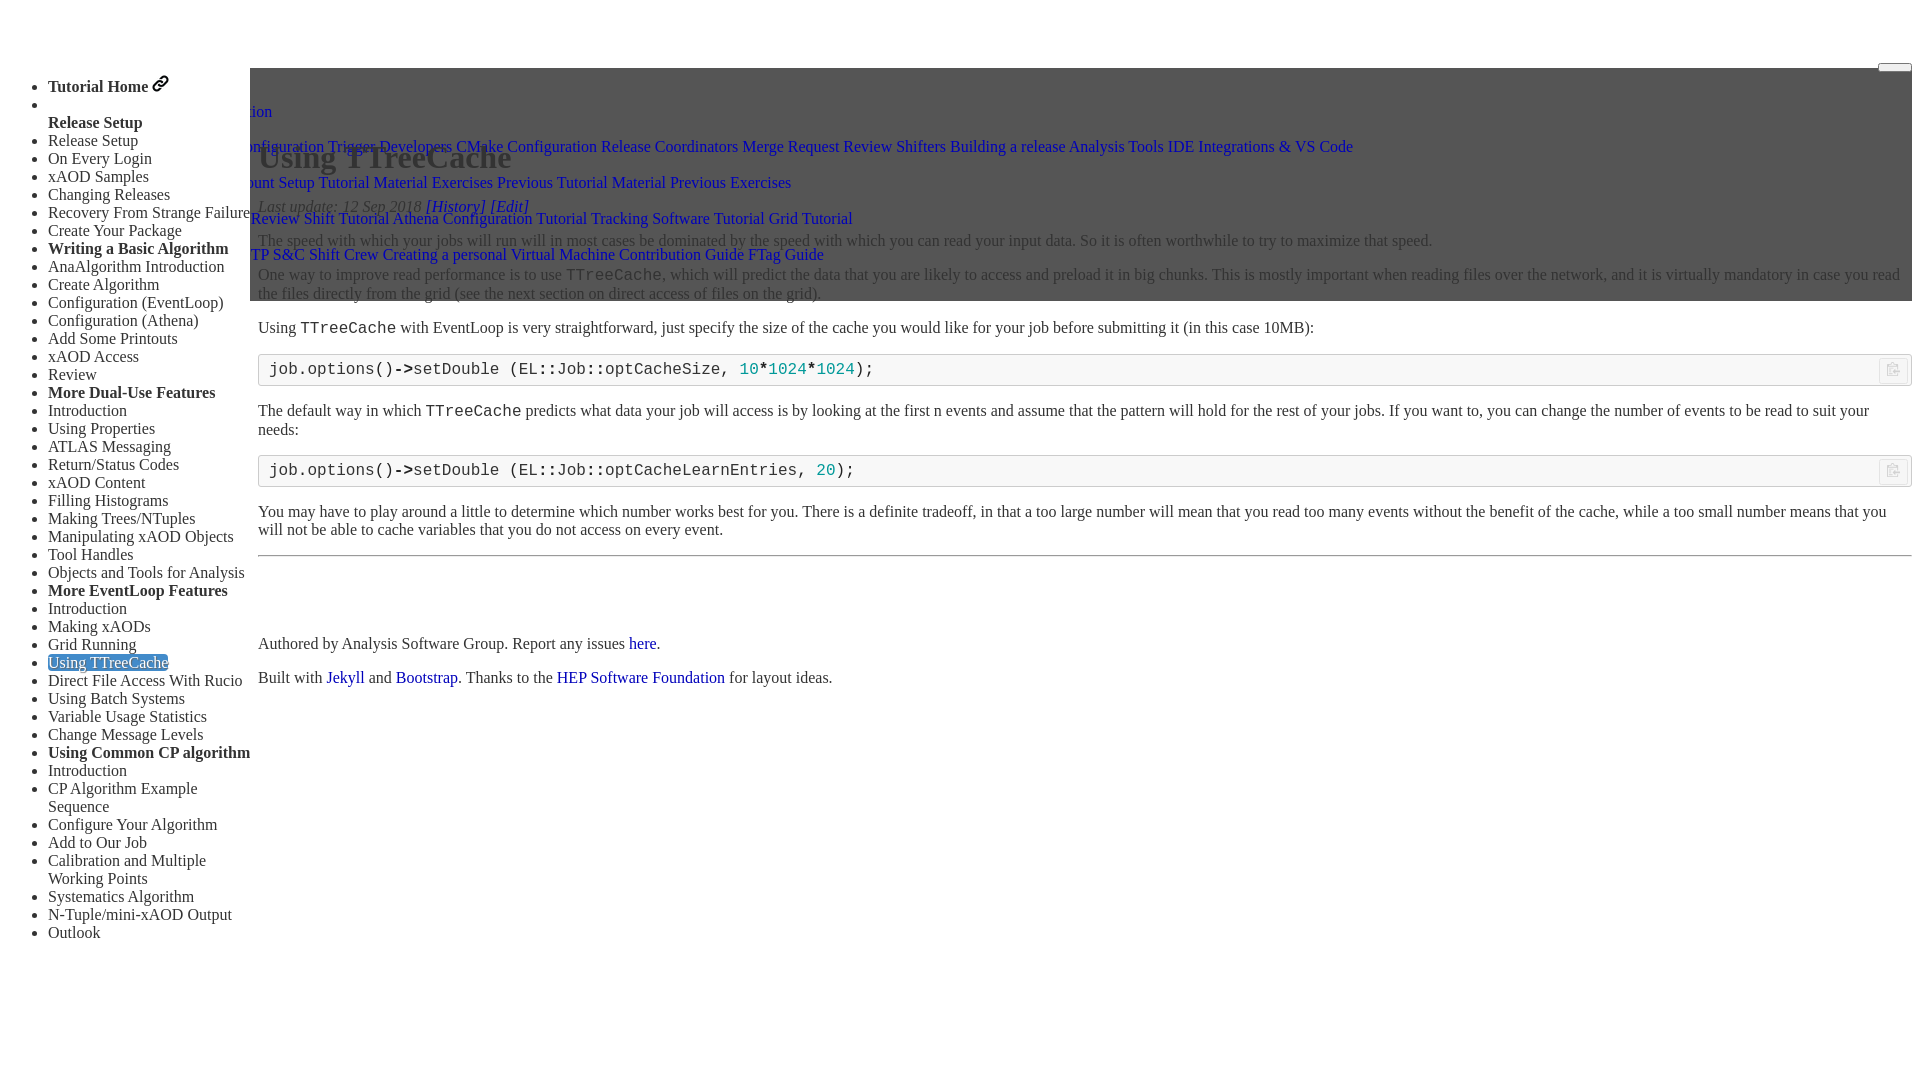 Image resolution: width=1920 pixels, height=1080 pixels. What do you see at coordinates (126, 734) in the screenshot?
I see `Change Message Levels` at bounding box center [126, 734].